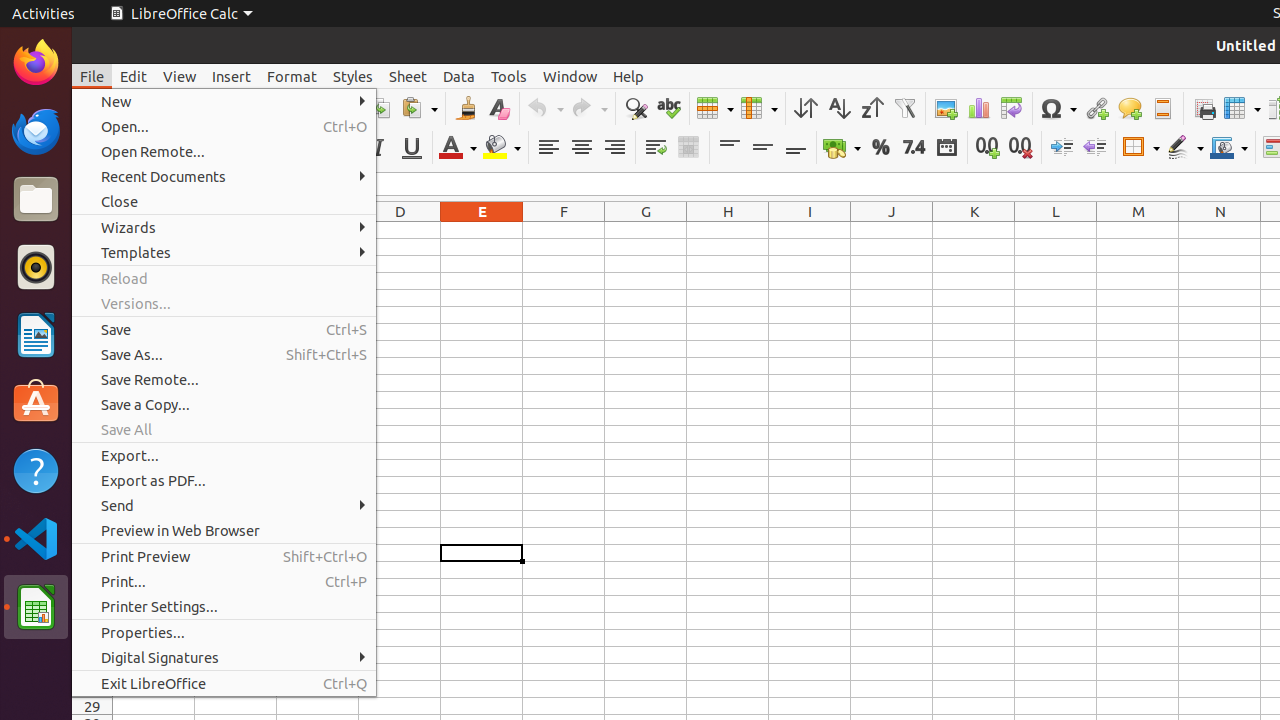 The width and height of the screenshot is (1280, 720). What do you see at coordinates (180, 76) in the screenshot?
I see `View` at bounding box center [180, 76].